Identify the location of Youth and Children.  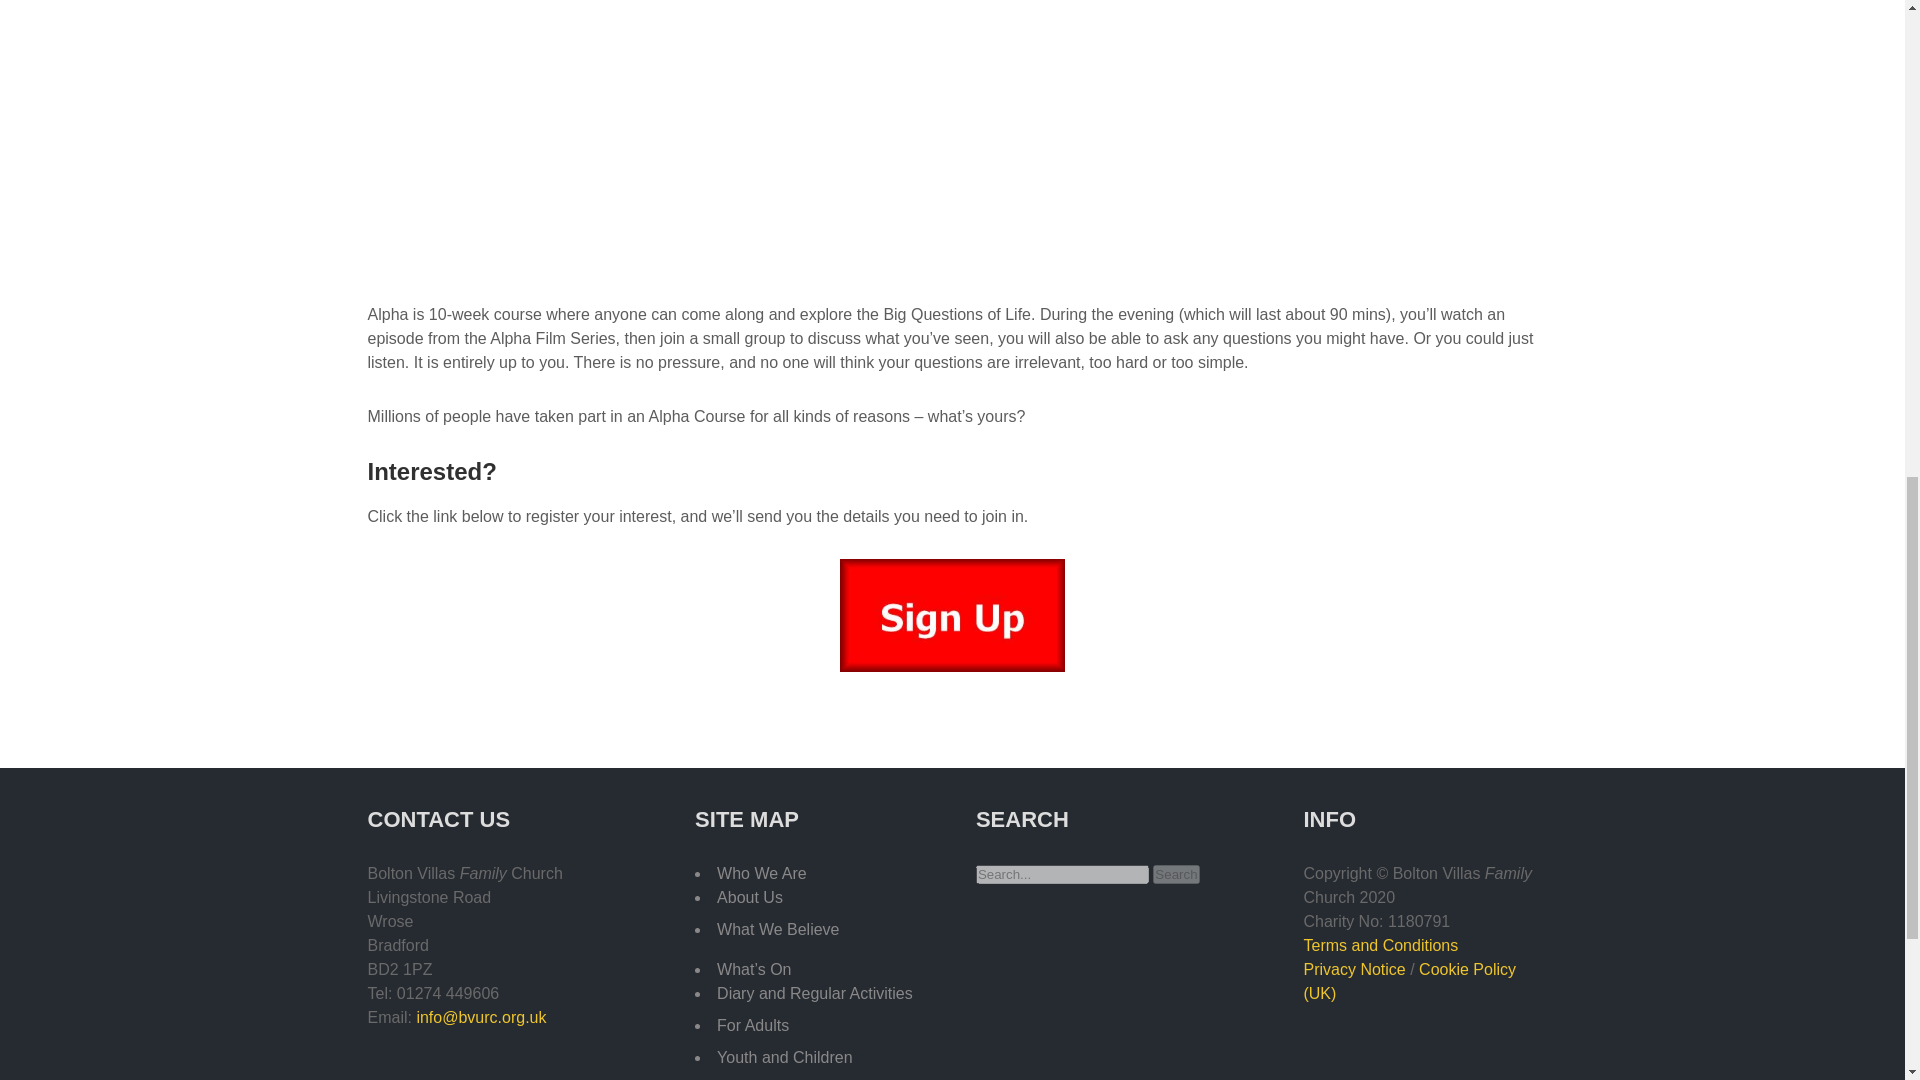
(784, 1056).